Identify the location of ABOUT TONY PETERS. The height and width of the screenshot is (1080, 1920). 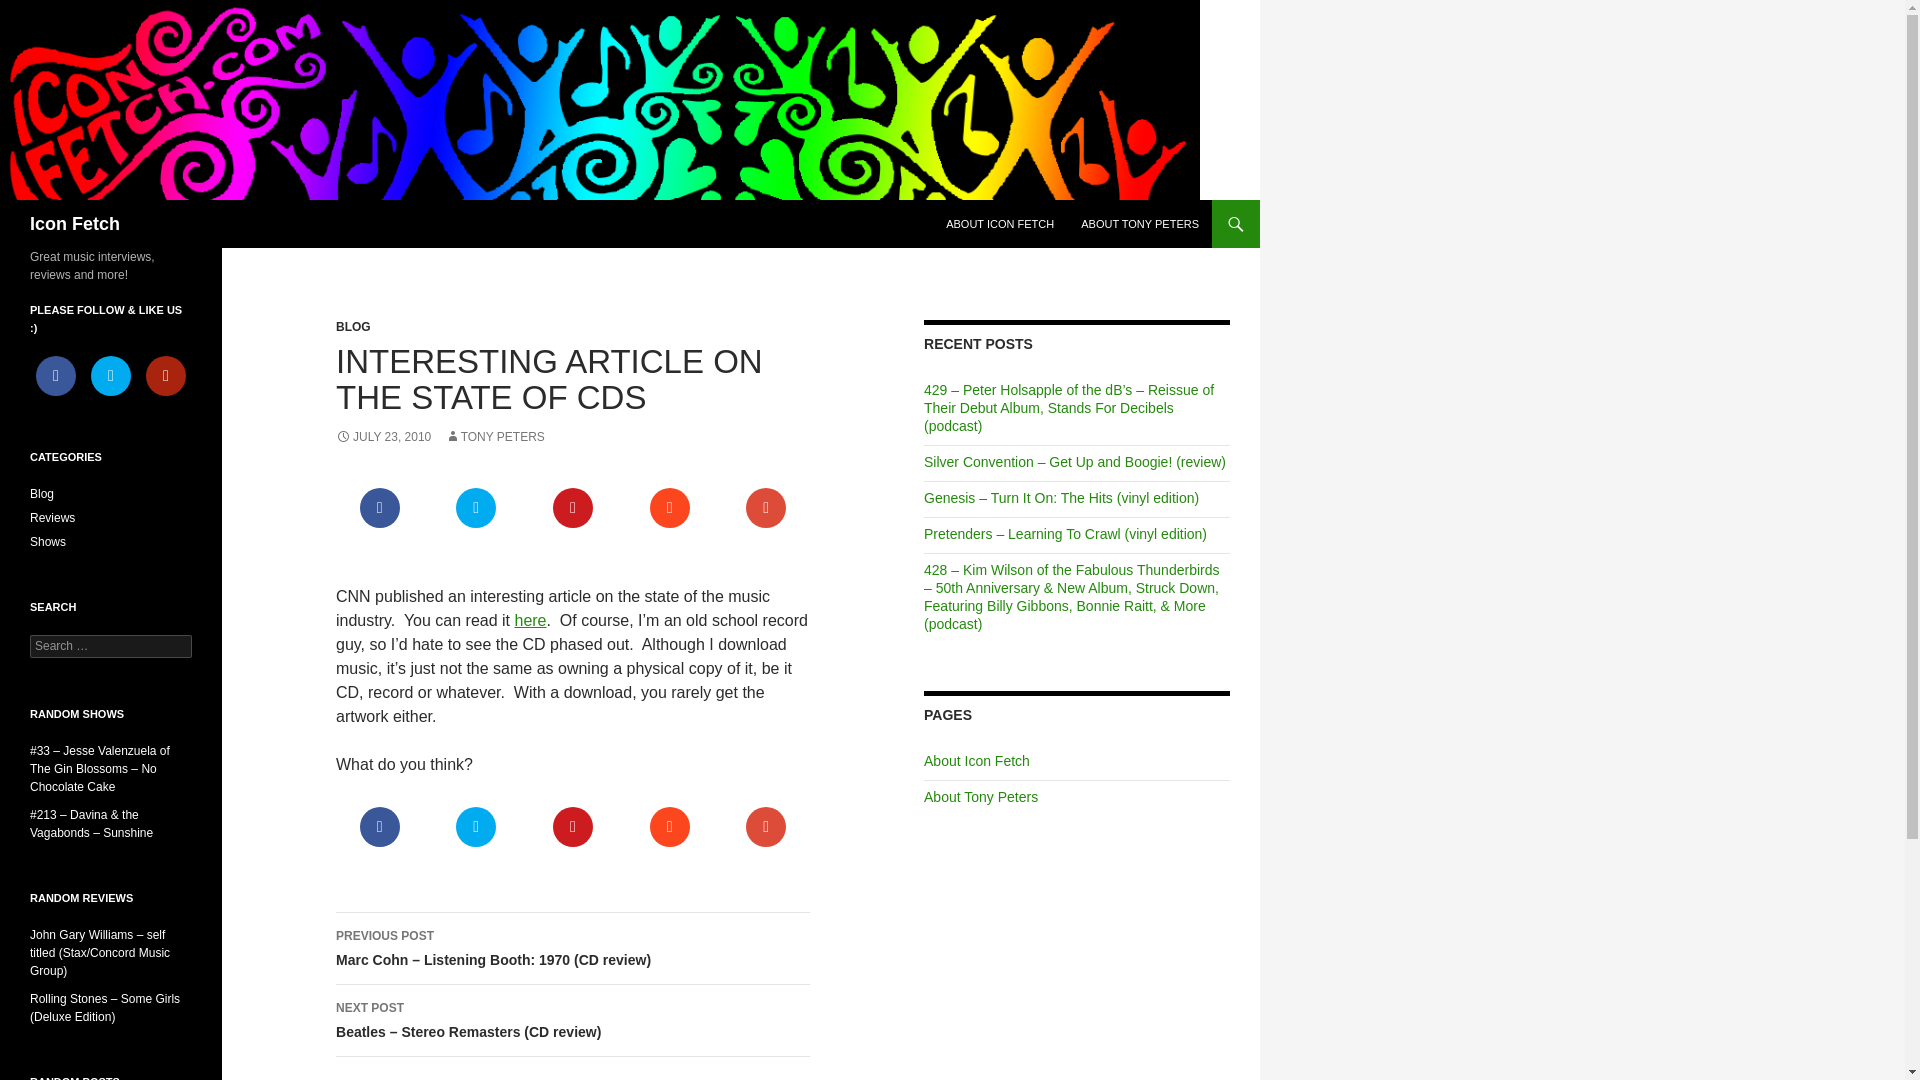
(1140, 224).